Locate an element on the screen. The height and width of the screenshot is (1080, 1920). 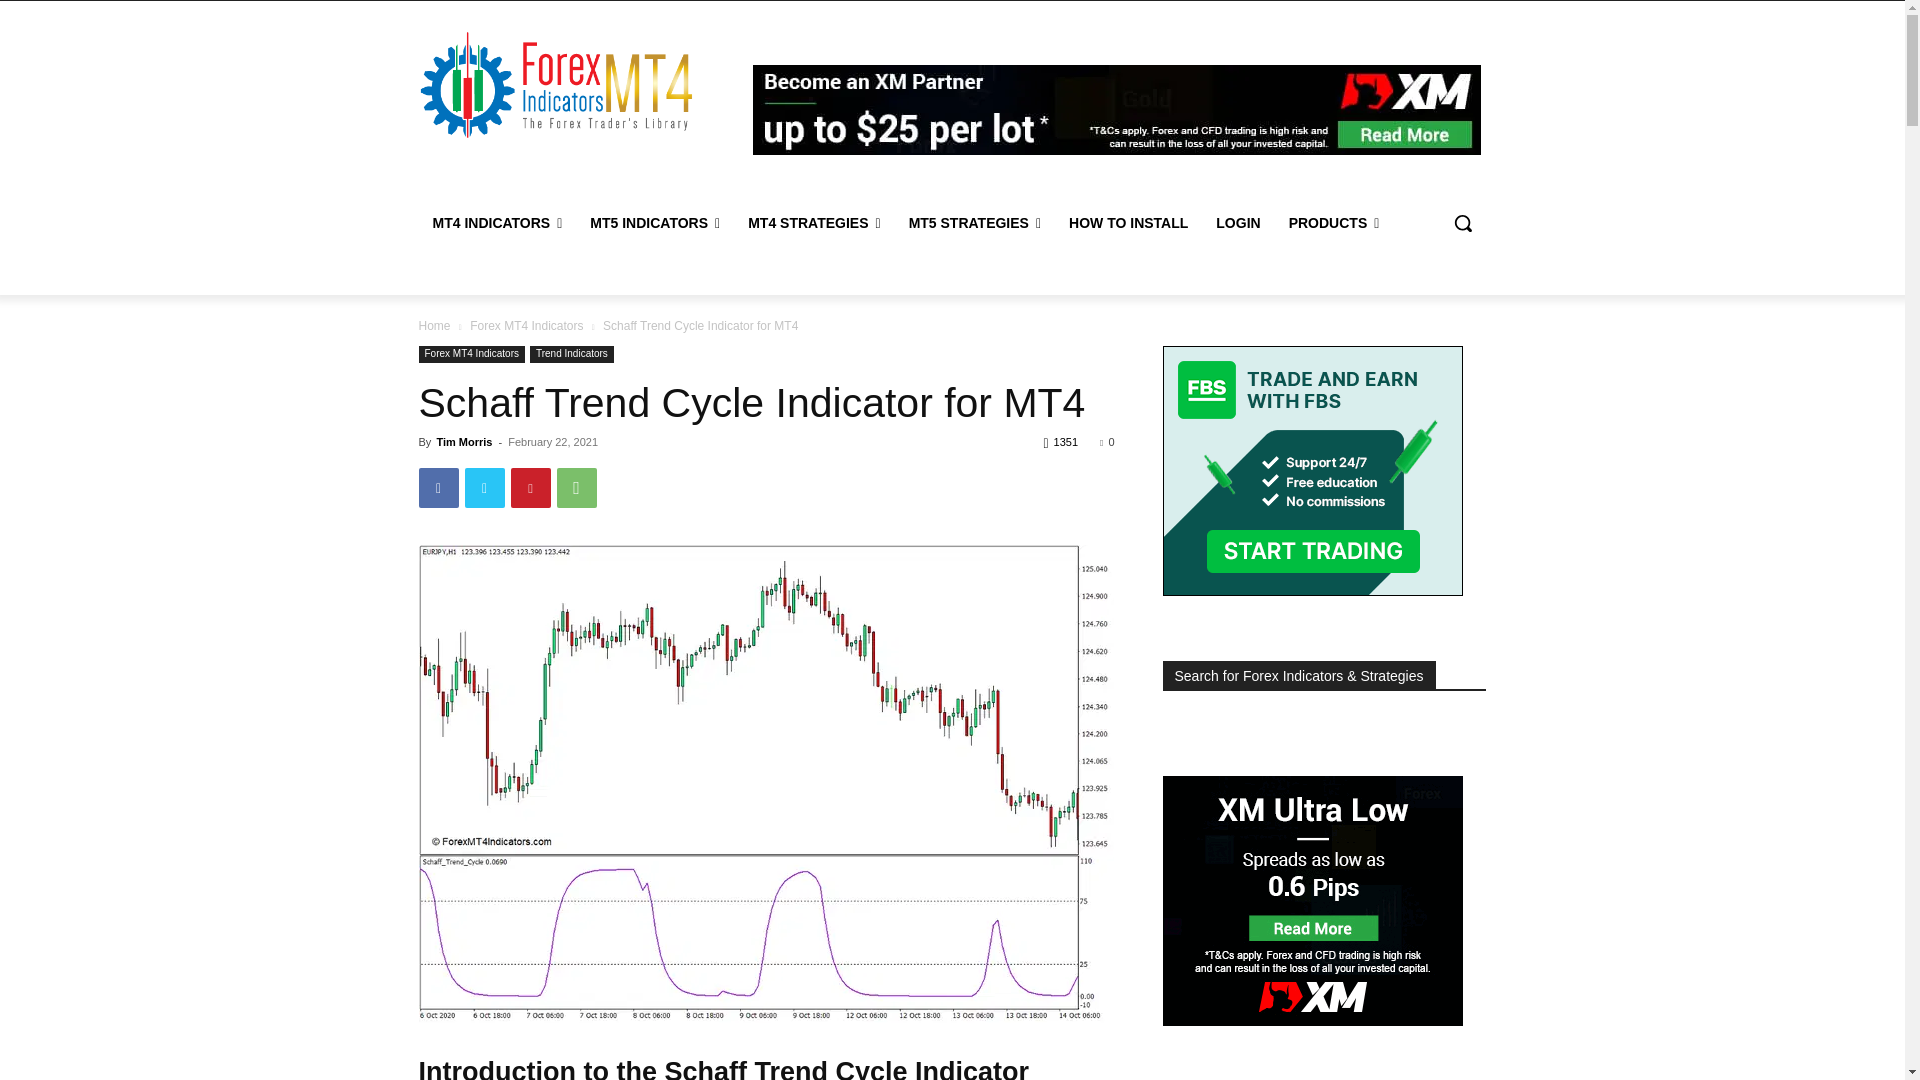
WhatsApp is located at coordinates (576, 487).